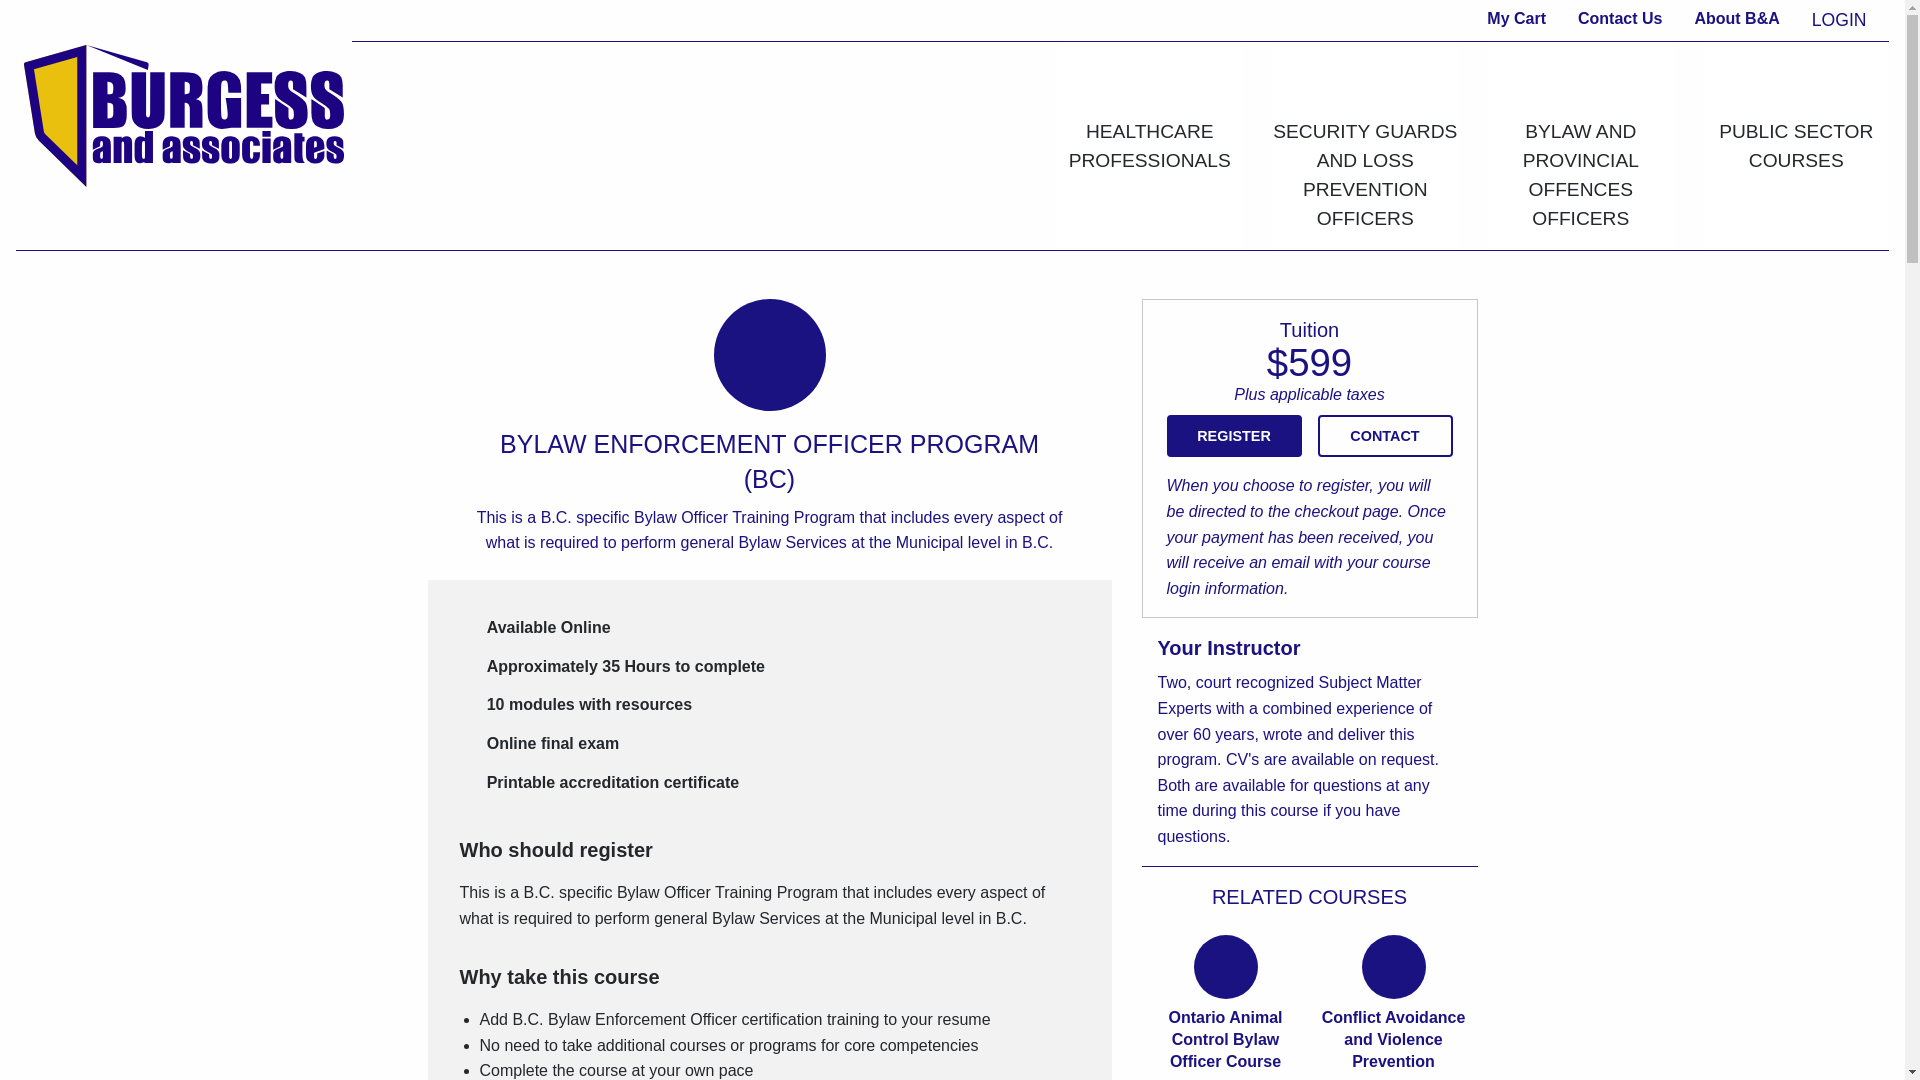 The width and height of the screenshot is (1920, 1080). What do you see at coordinates (1620, 20) in the screenshot?
I see `Contact Us` at bounding box center [1620, 20].